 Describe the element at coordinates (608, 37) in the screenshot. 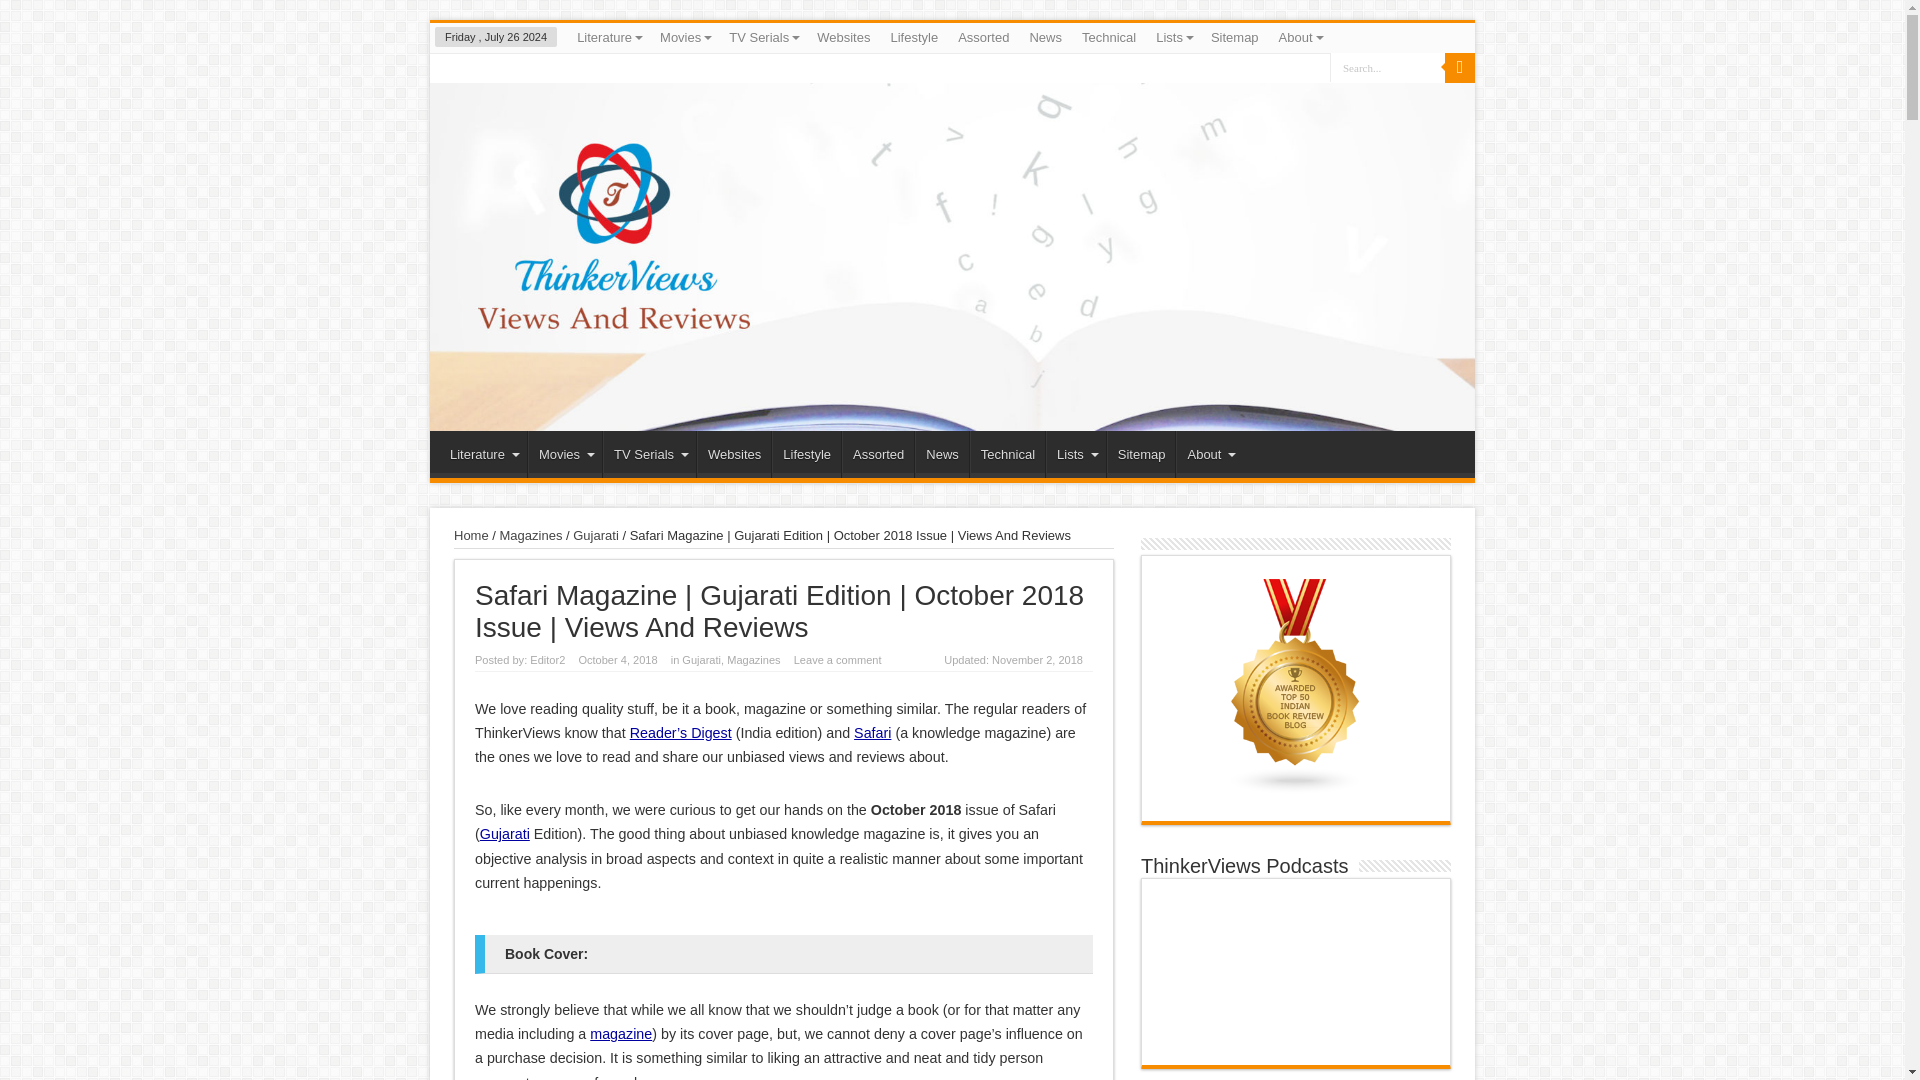

I see `Literature` at that location.